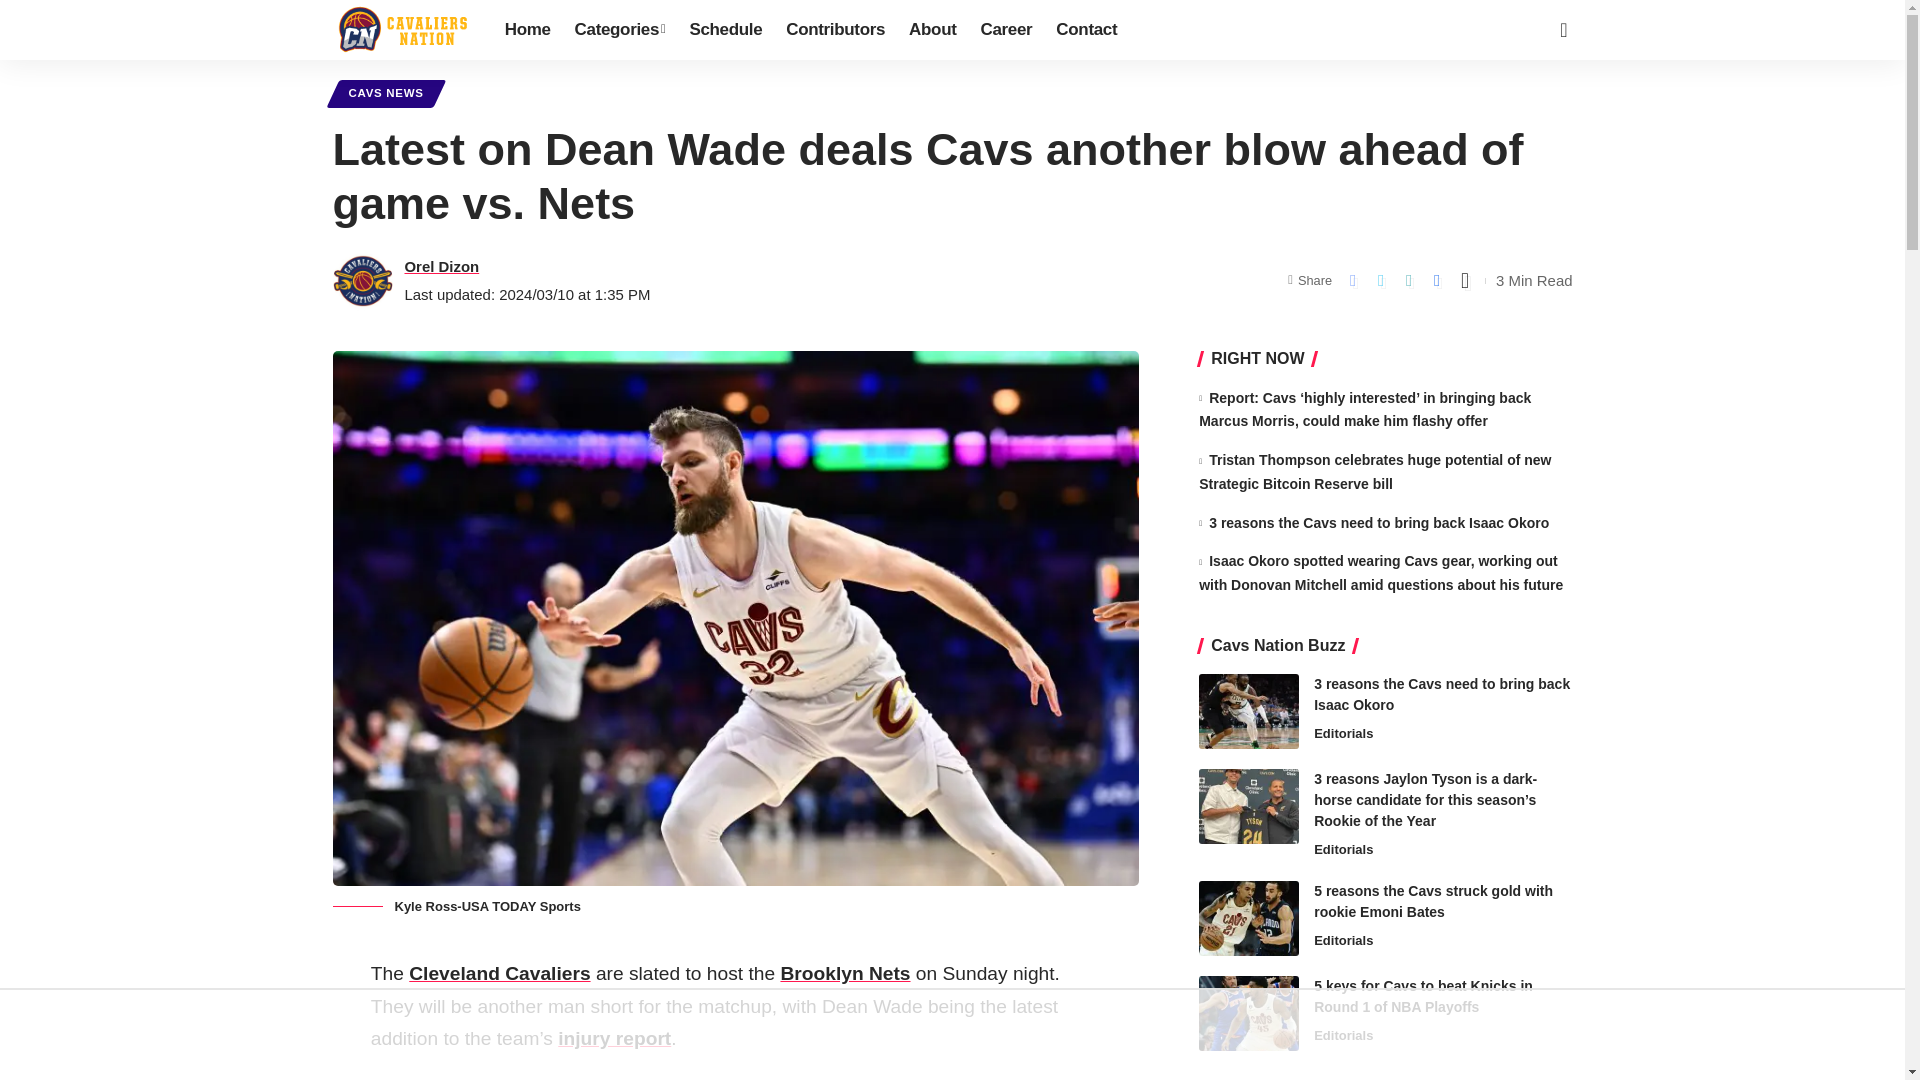  What do you see at coordinates (620, 30) in the screenshot?
I see `Categories` at bounding box center [620, 30].